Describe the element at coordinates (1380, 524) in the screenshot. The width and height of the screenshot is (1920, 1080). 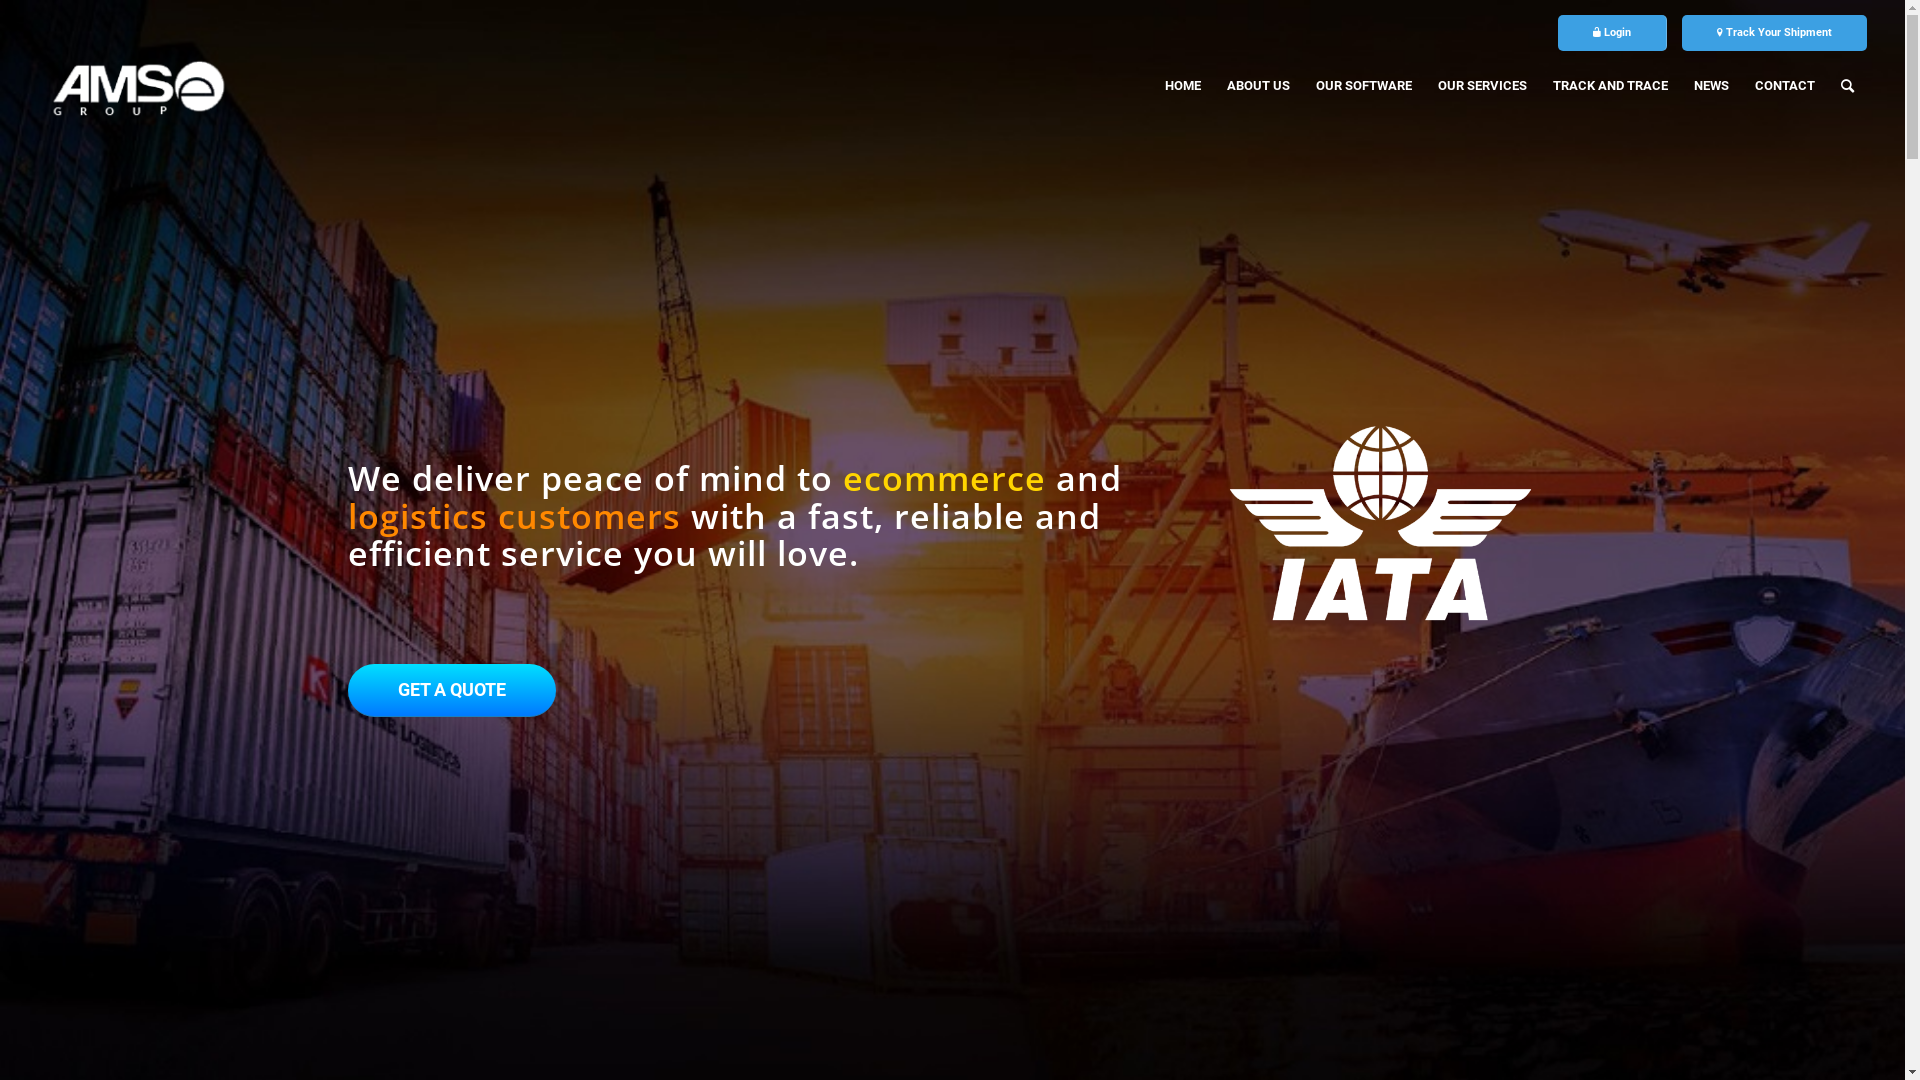
I see `IATA` at that location.